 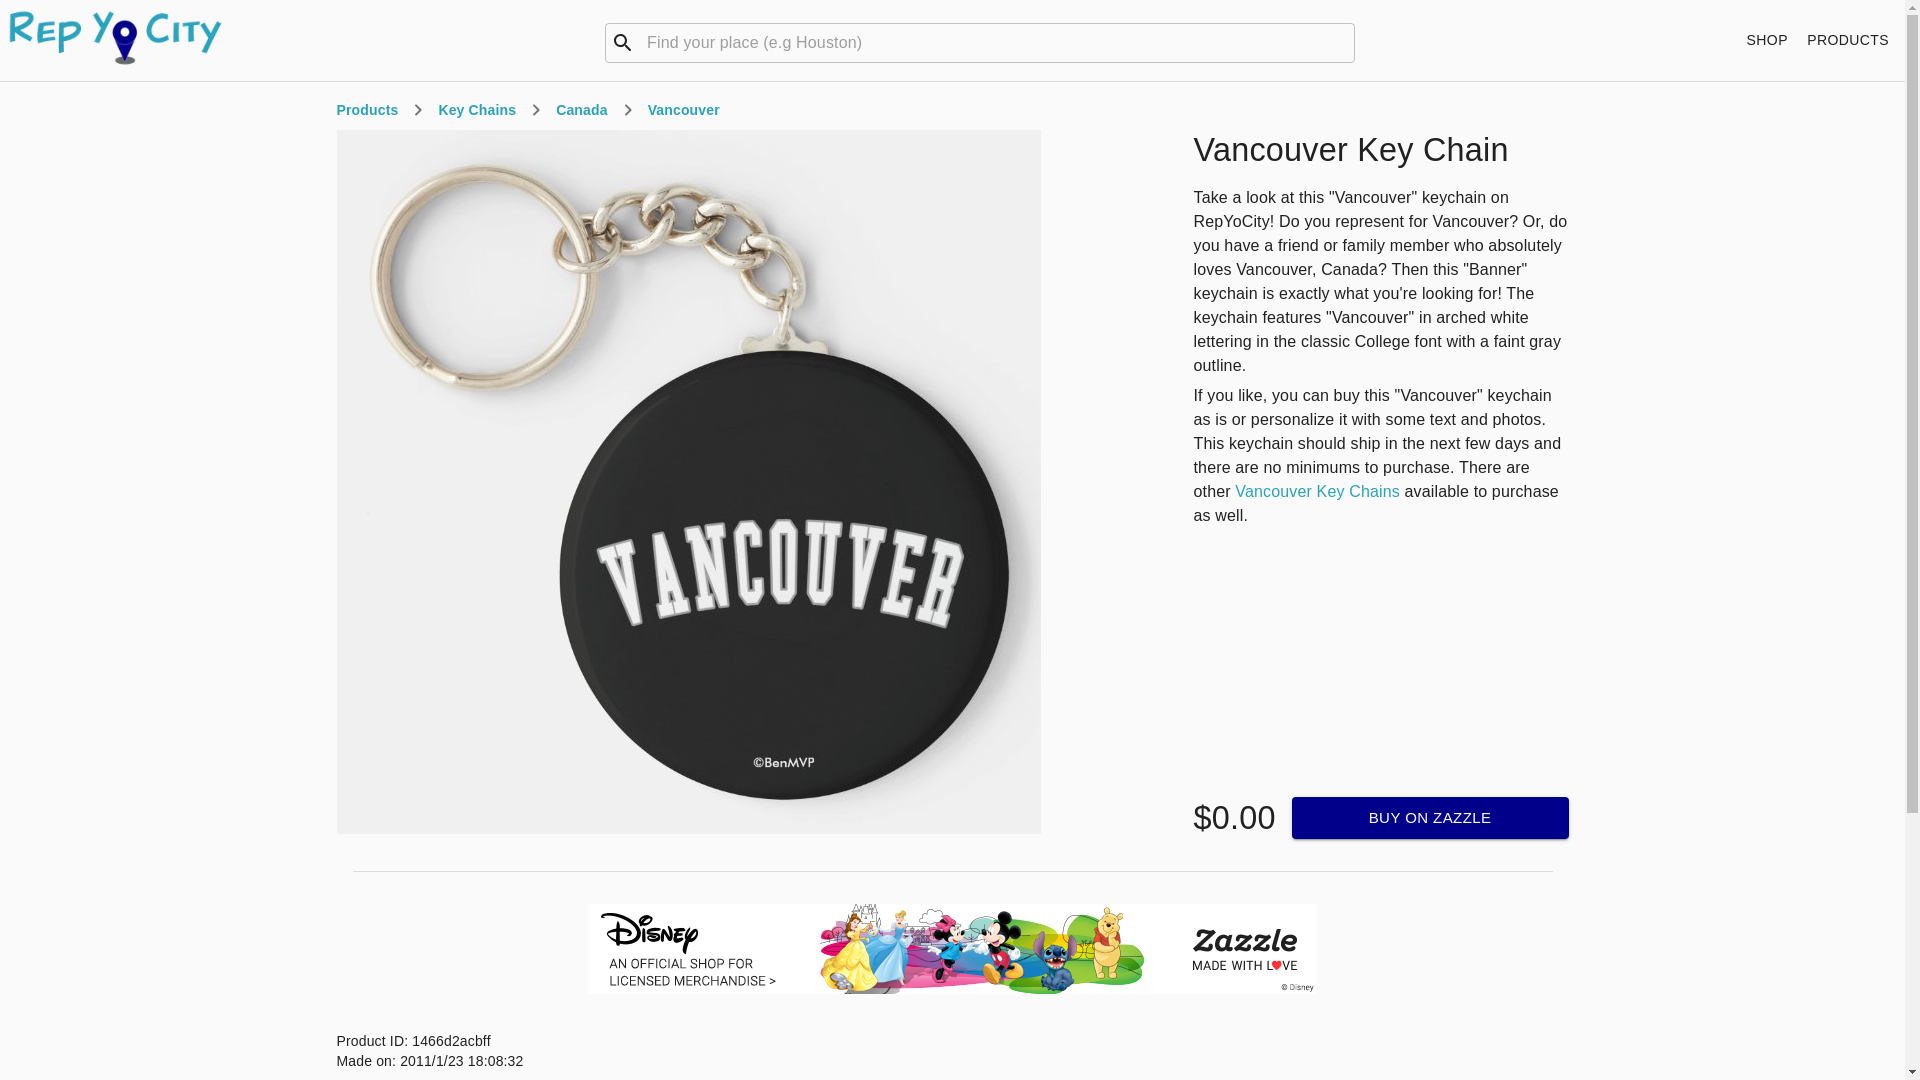 I want to click on Key Chains, so click(x=476, y=109).